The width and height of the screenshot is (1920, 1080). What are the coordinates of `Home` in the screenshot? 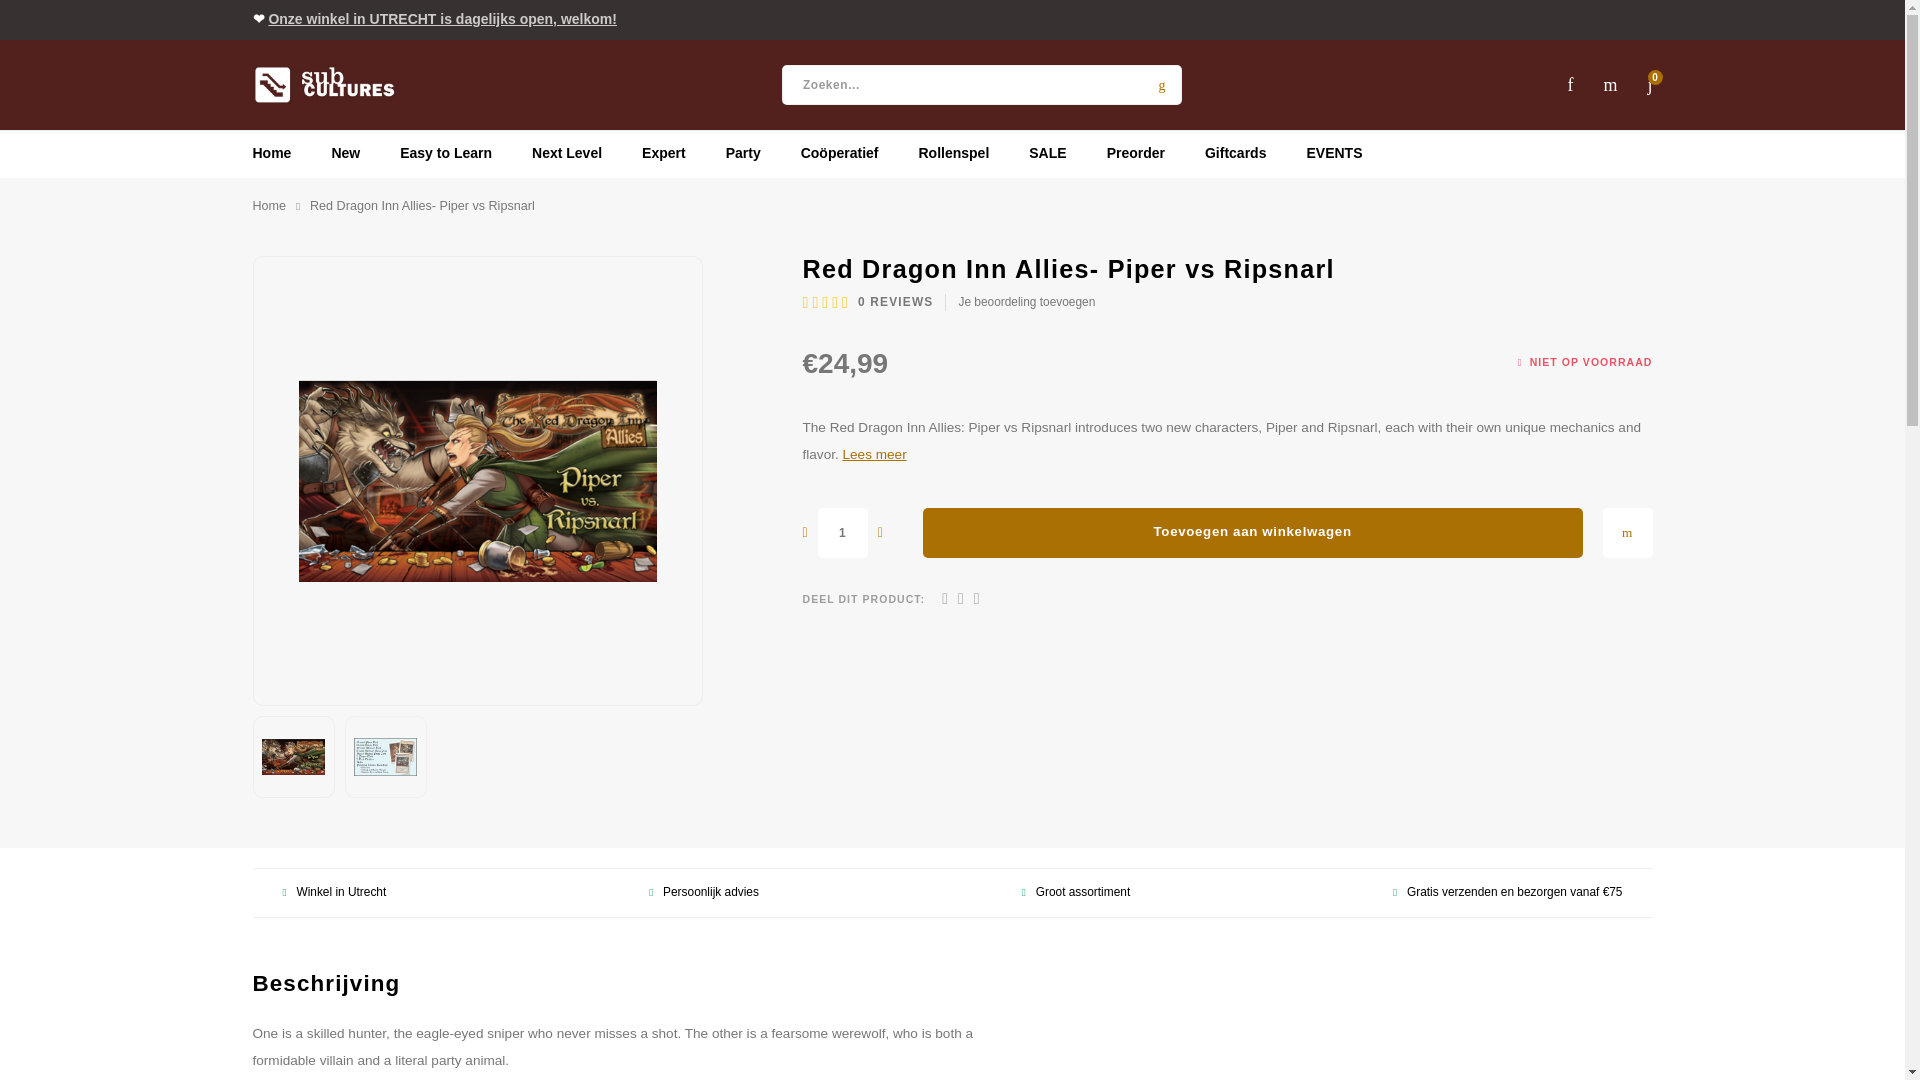 It's located at (268, 206).